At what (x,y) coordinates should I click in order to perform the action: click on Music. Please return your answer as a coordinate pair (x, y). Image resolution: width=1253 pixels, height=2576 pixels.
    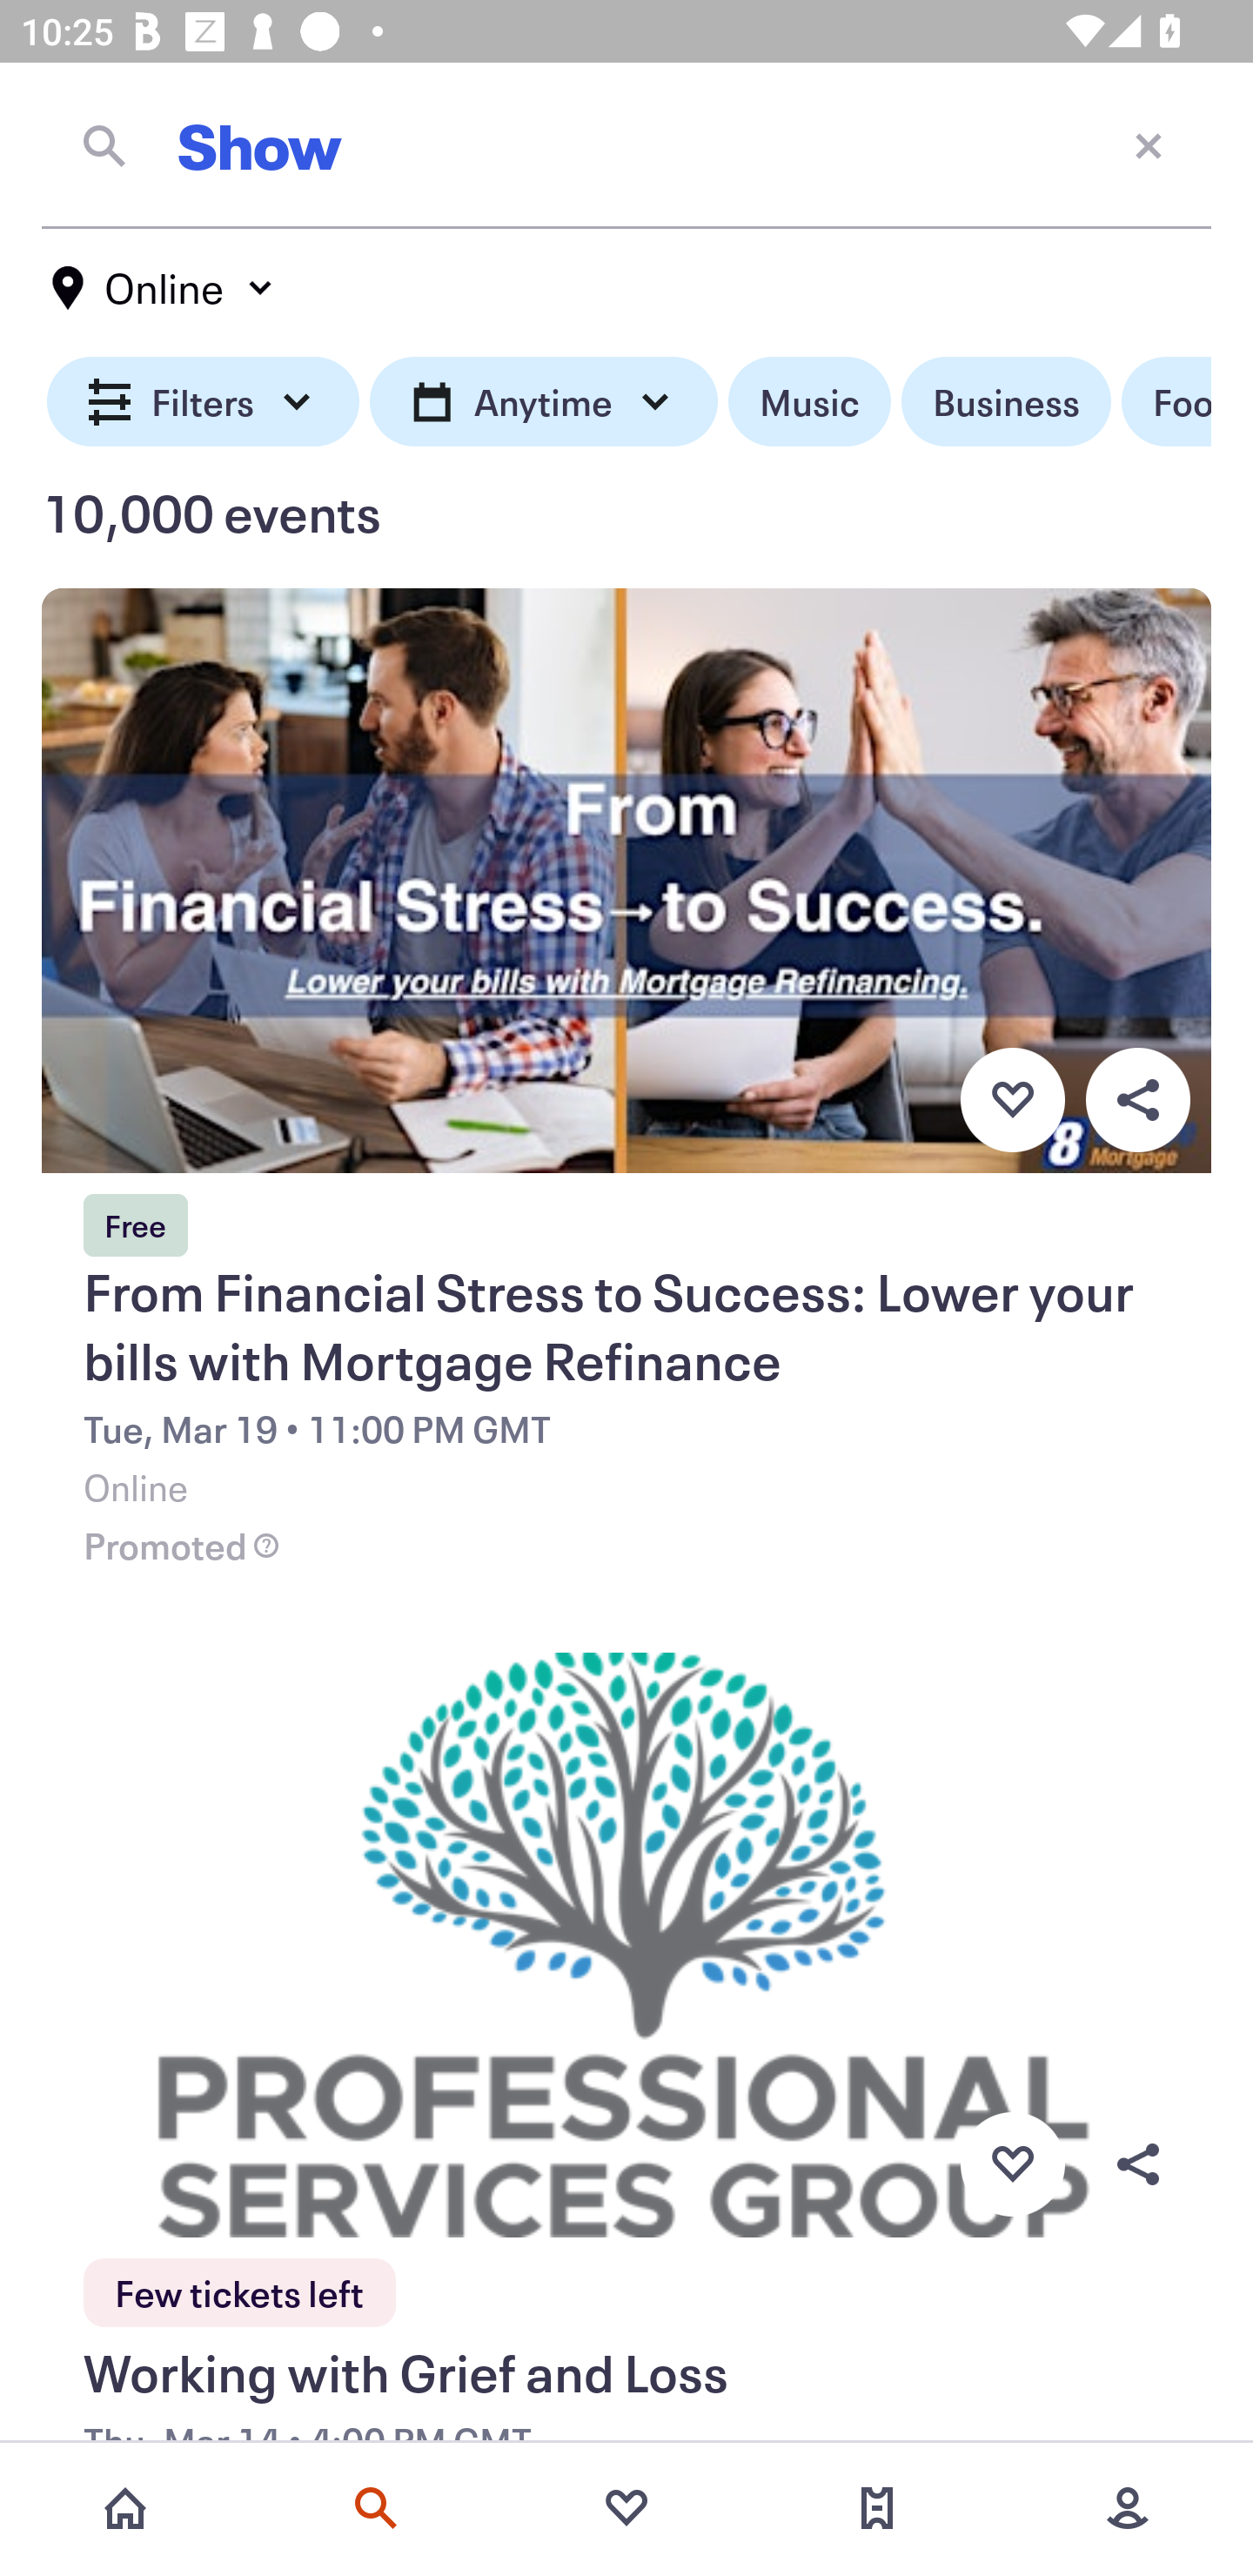
    Looking at the image, I should click on (809, 402).